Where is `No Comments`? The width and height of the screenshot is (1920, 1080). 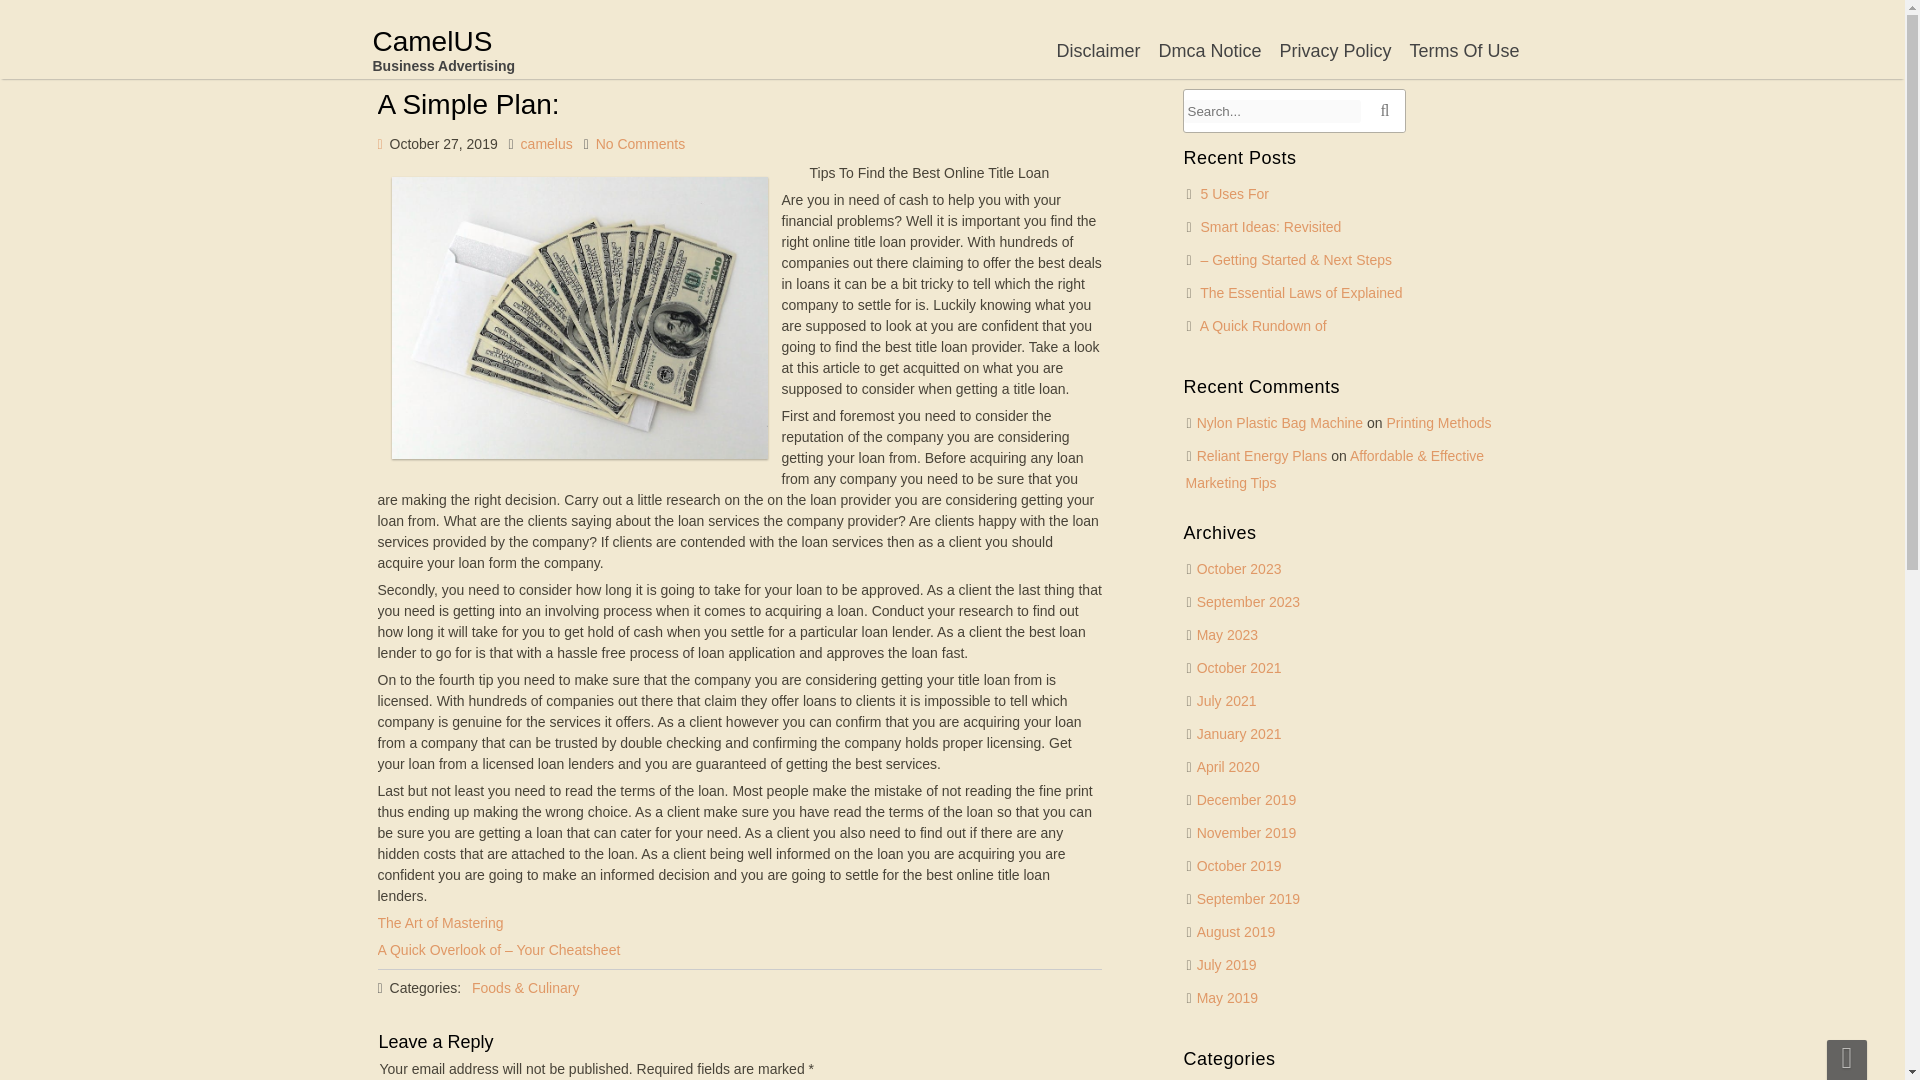
No Comments is located at coordinates (640, 144).